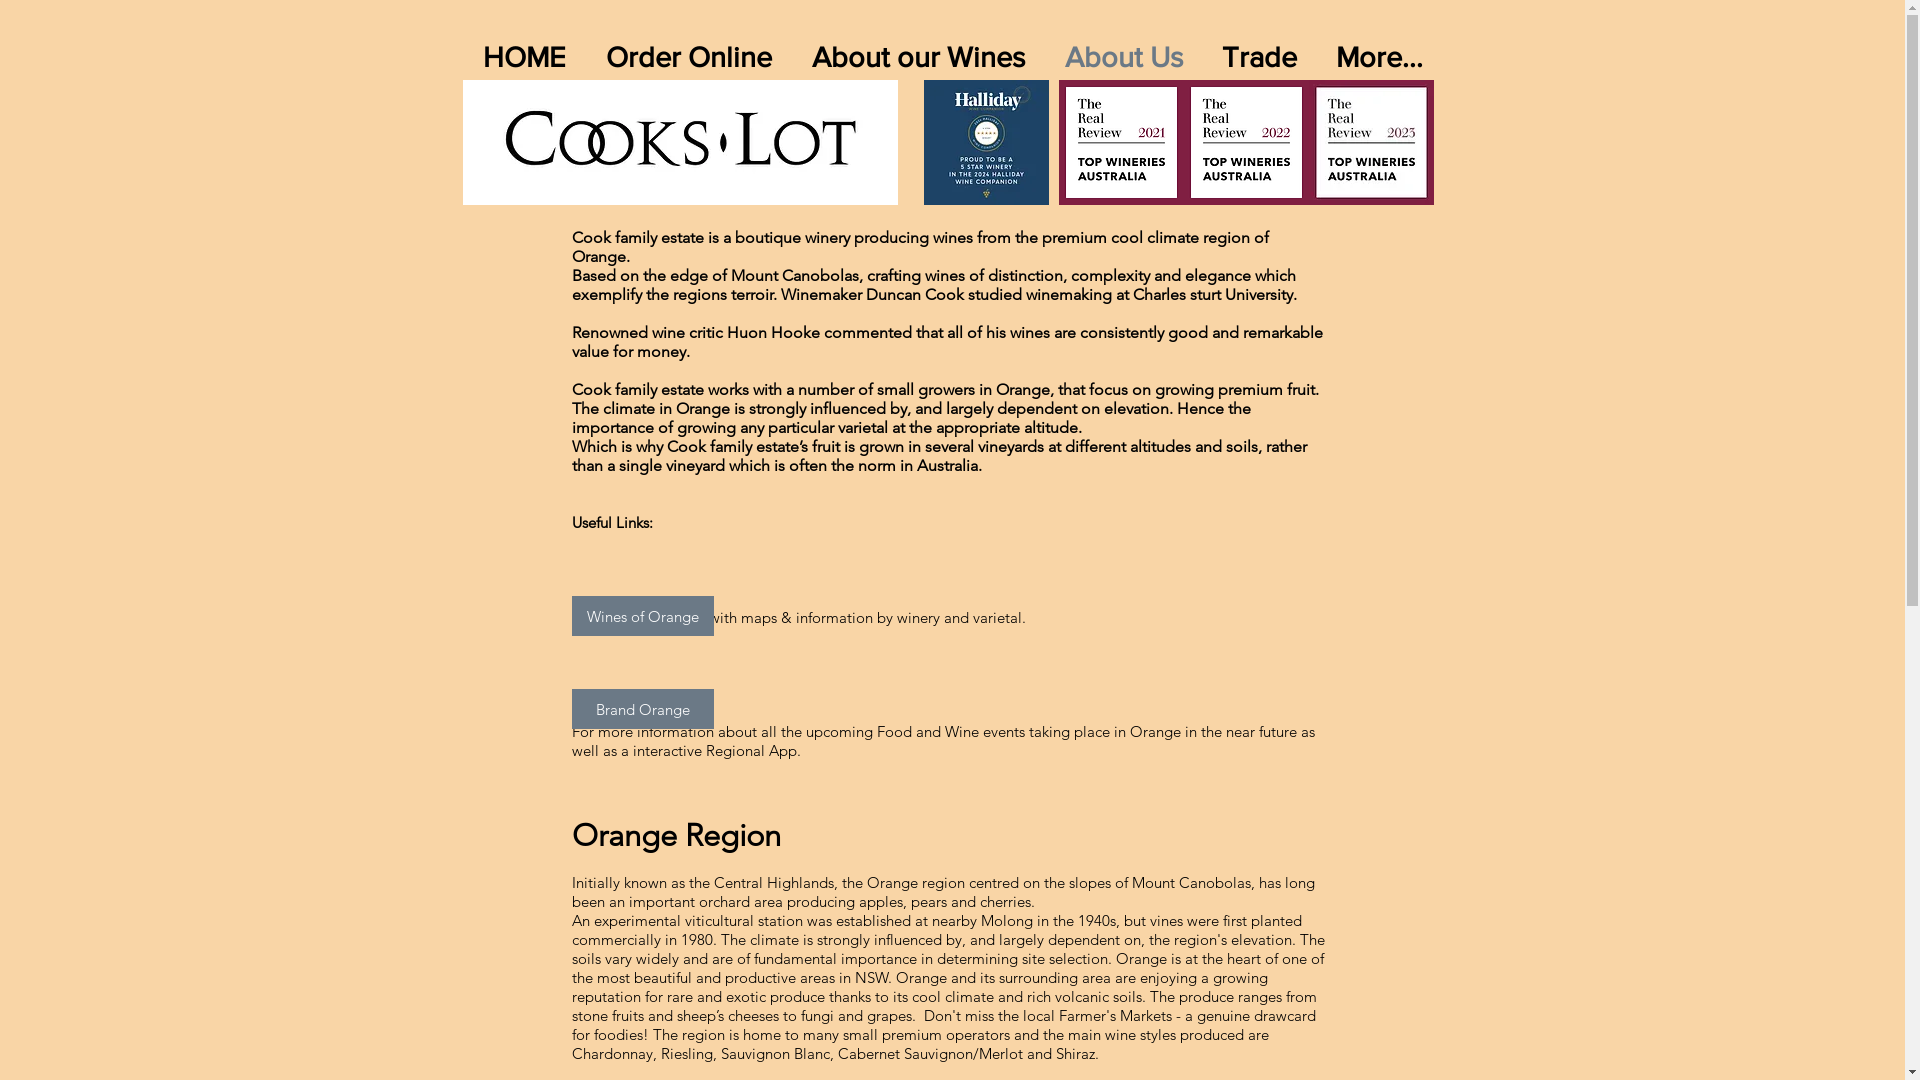  I want to click on Log In, so click(1337, 103).